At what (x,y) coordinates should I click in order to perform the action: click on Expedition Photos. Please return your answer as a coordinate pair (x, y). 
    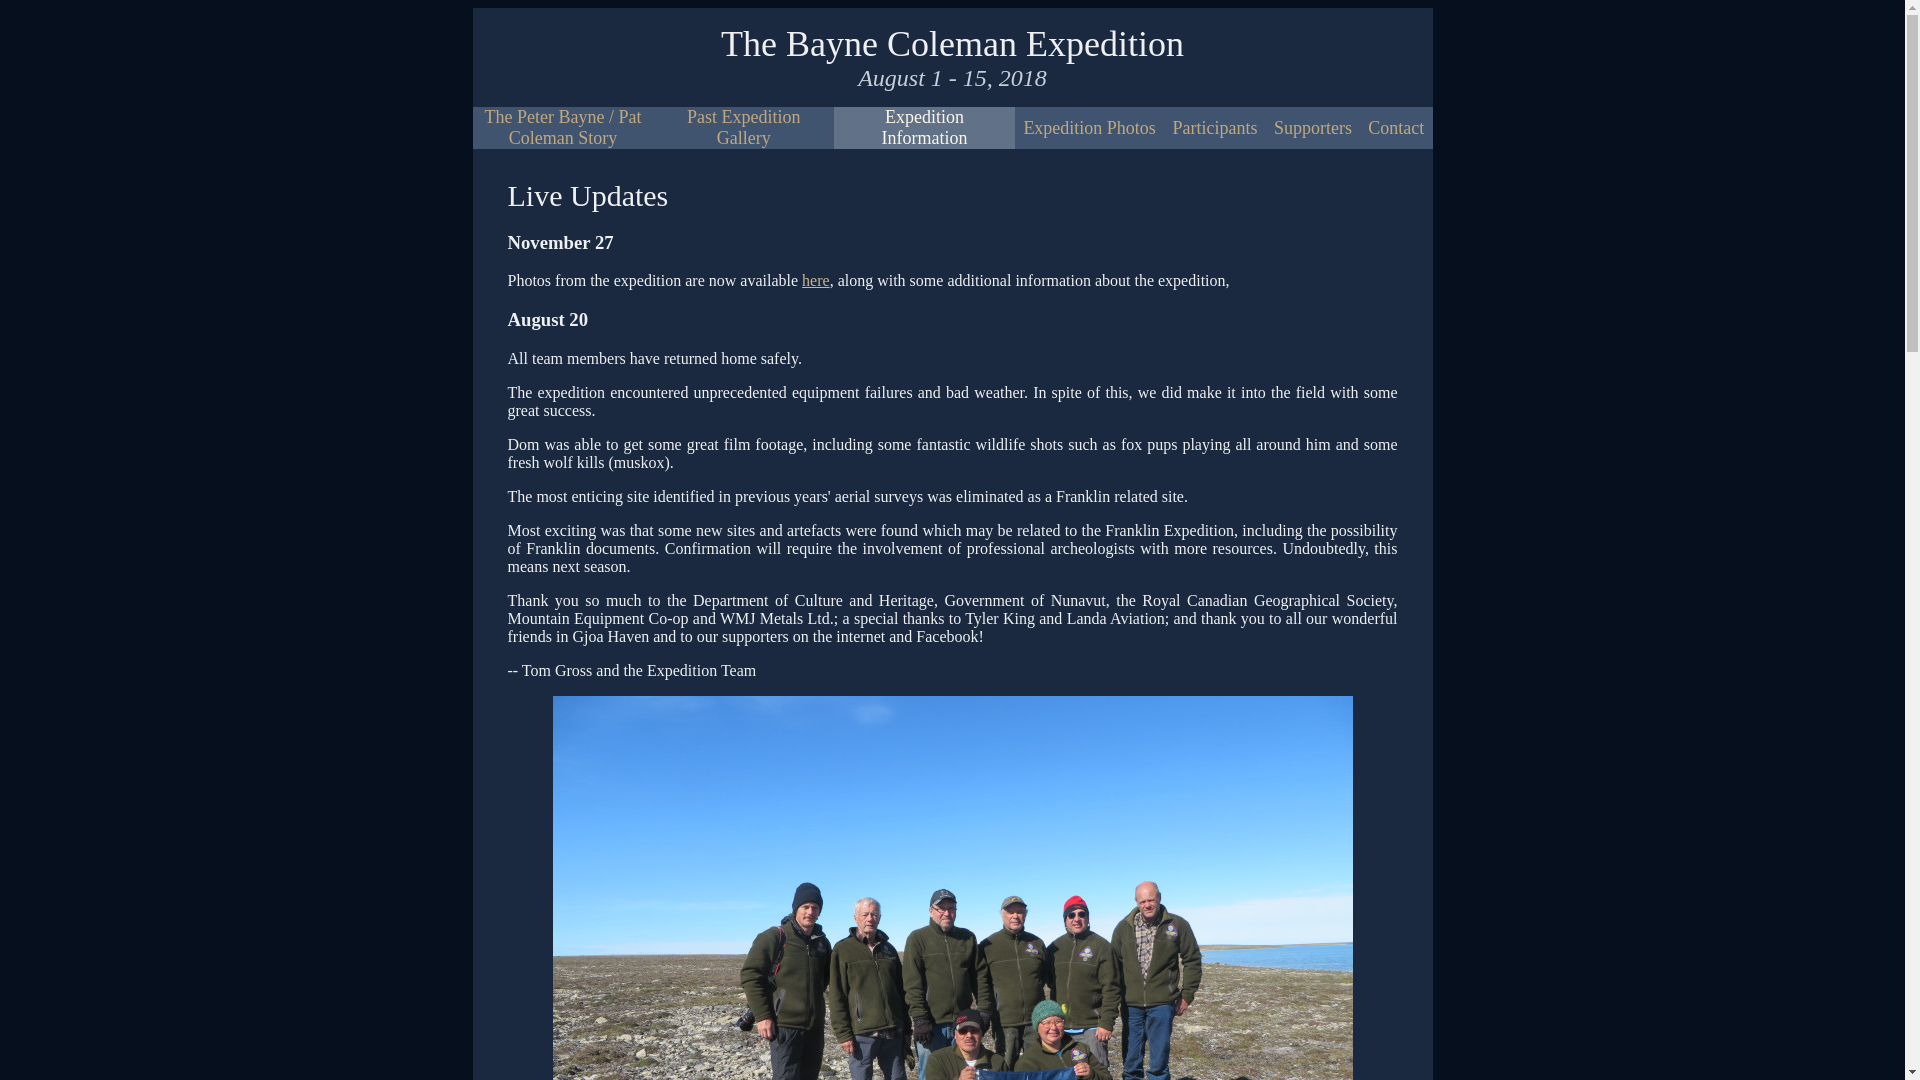
    Looking at the image, I should click on (1090, 128).